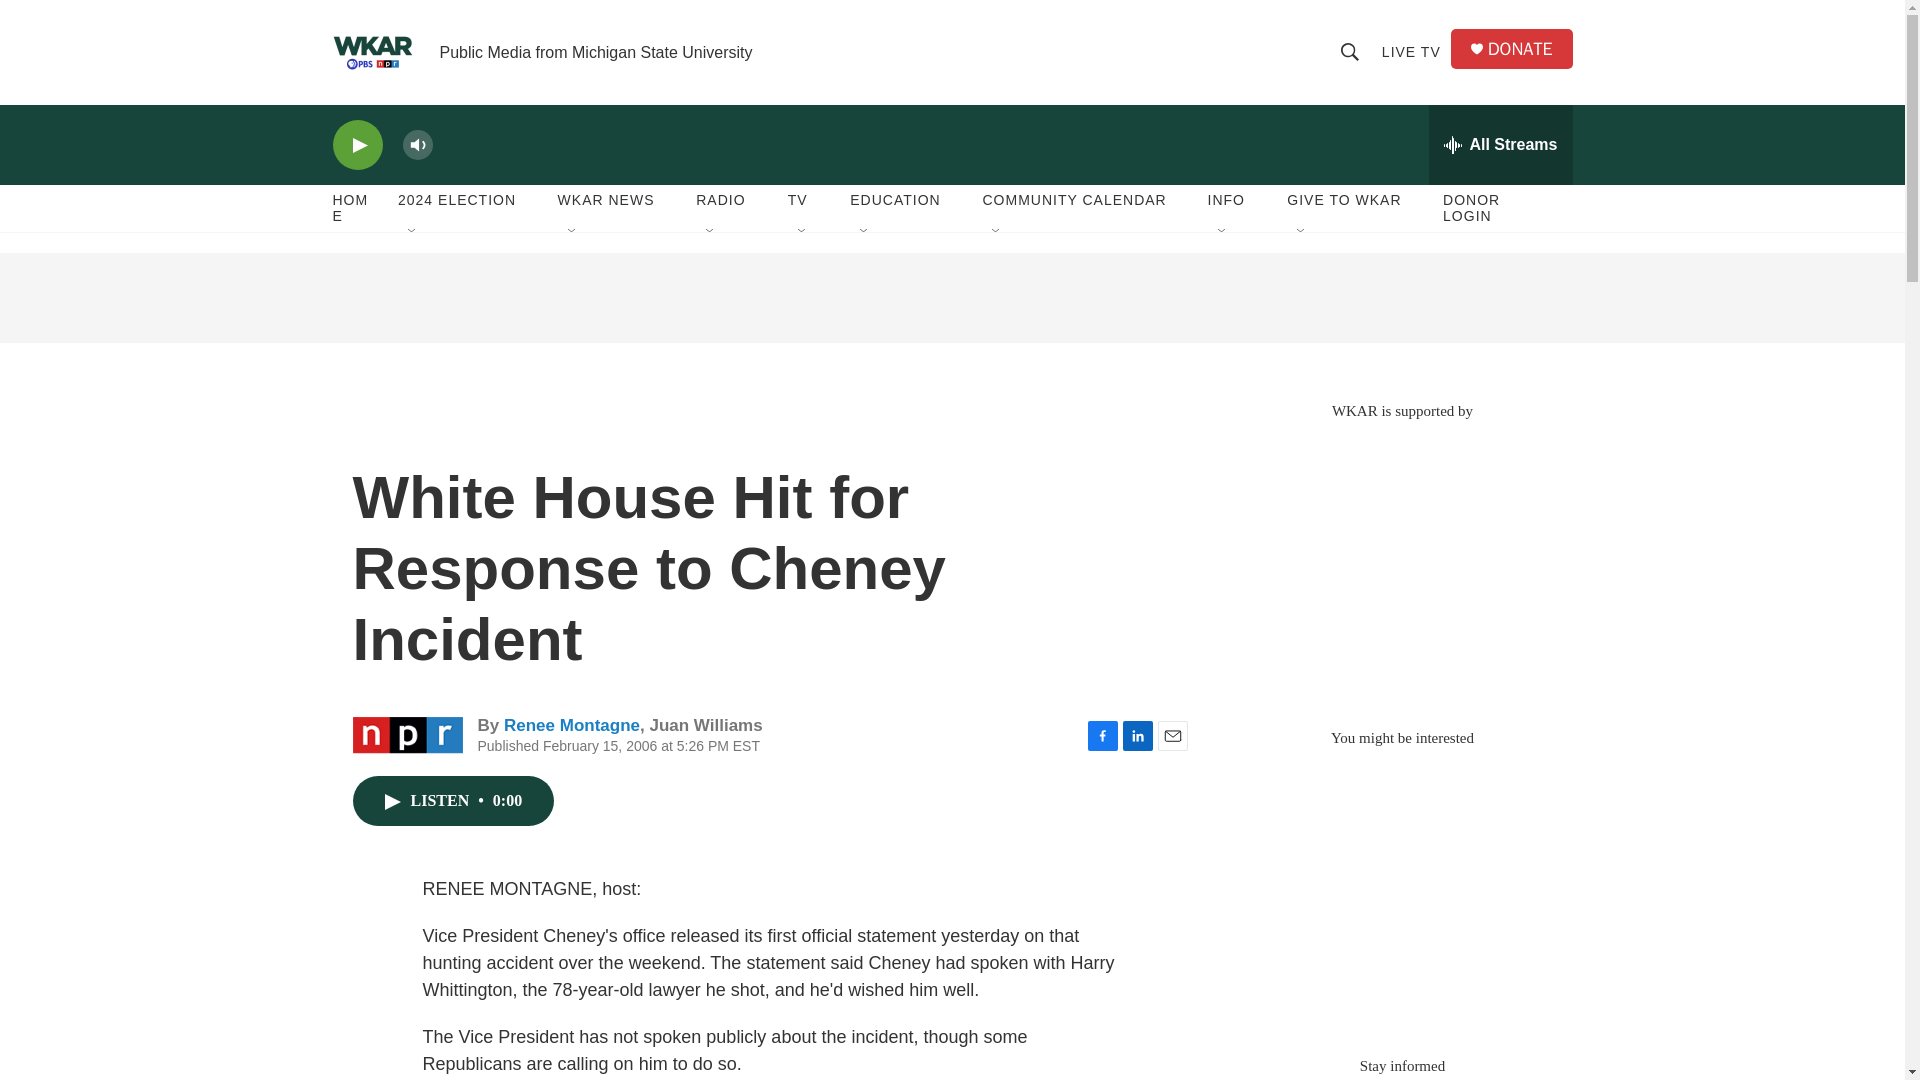 The width and height of the screenshot is (1920, 1080). Describe the element at coordinates (1401, 564) in the screenshot. I see `3rd party ad content` at that location.